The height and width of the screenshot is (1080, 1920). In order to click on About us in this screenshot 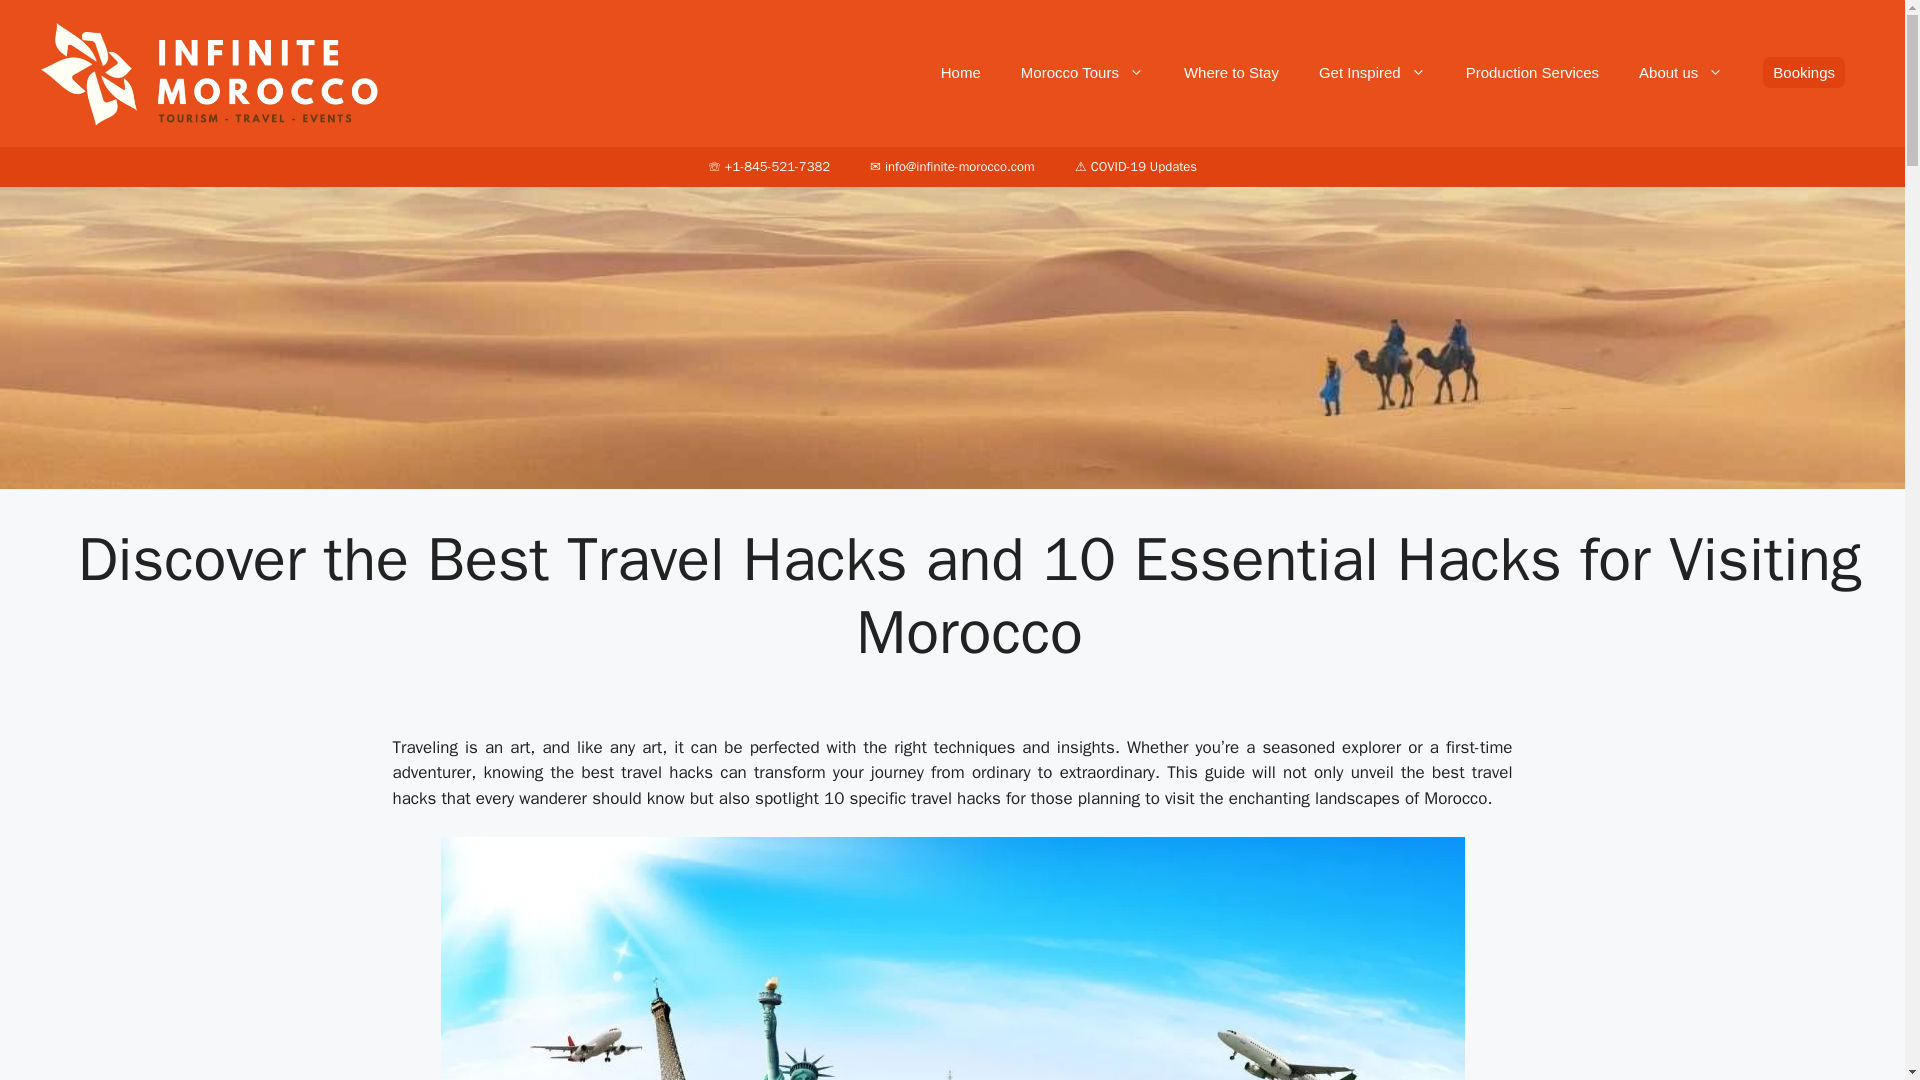, I will do `click(1680, 72)`.